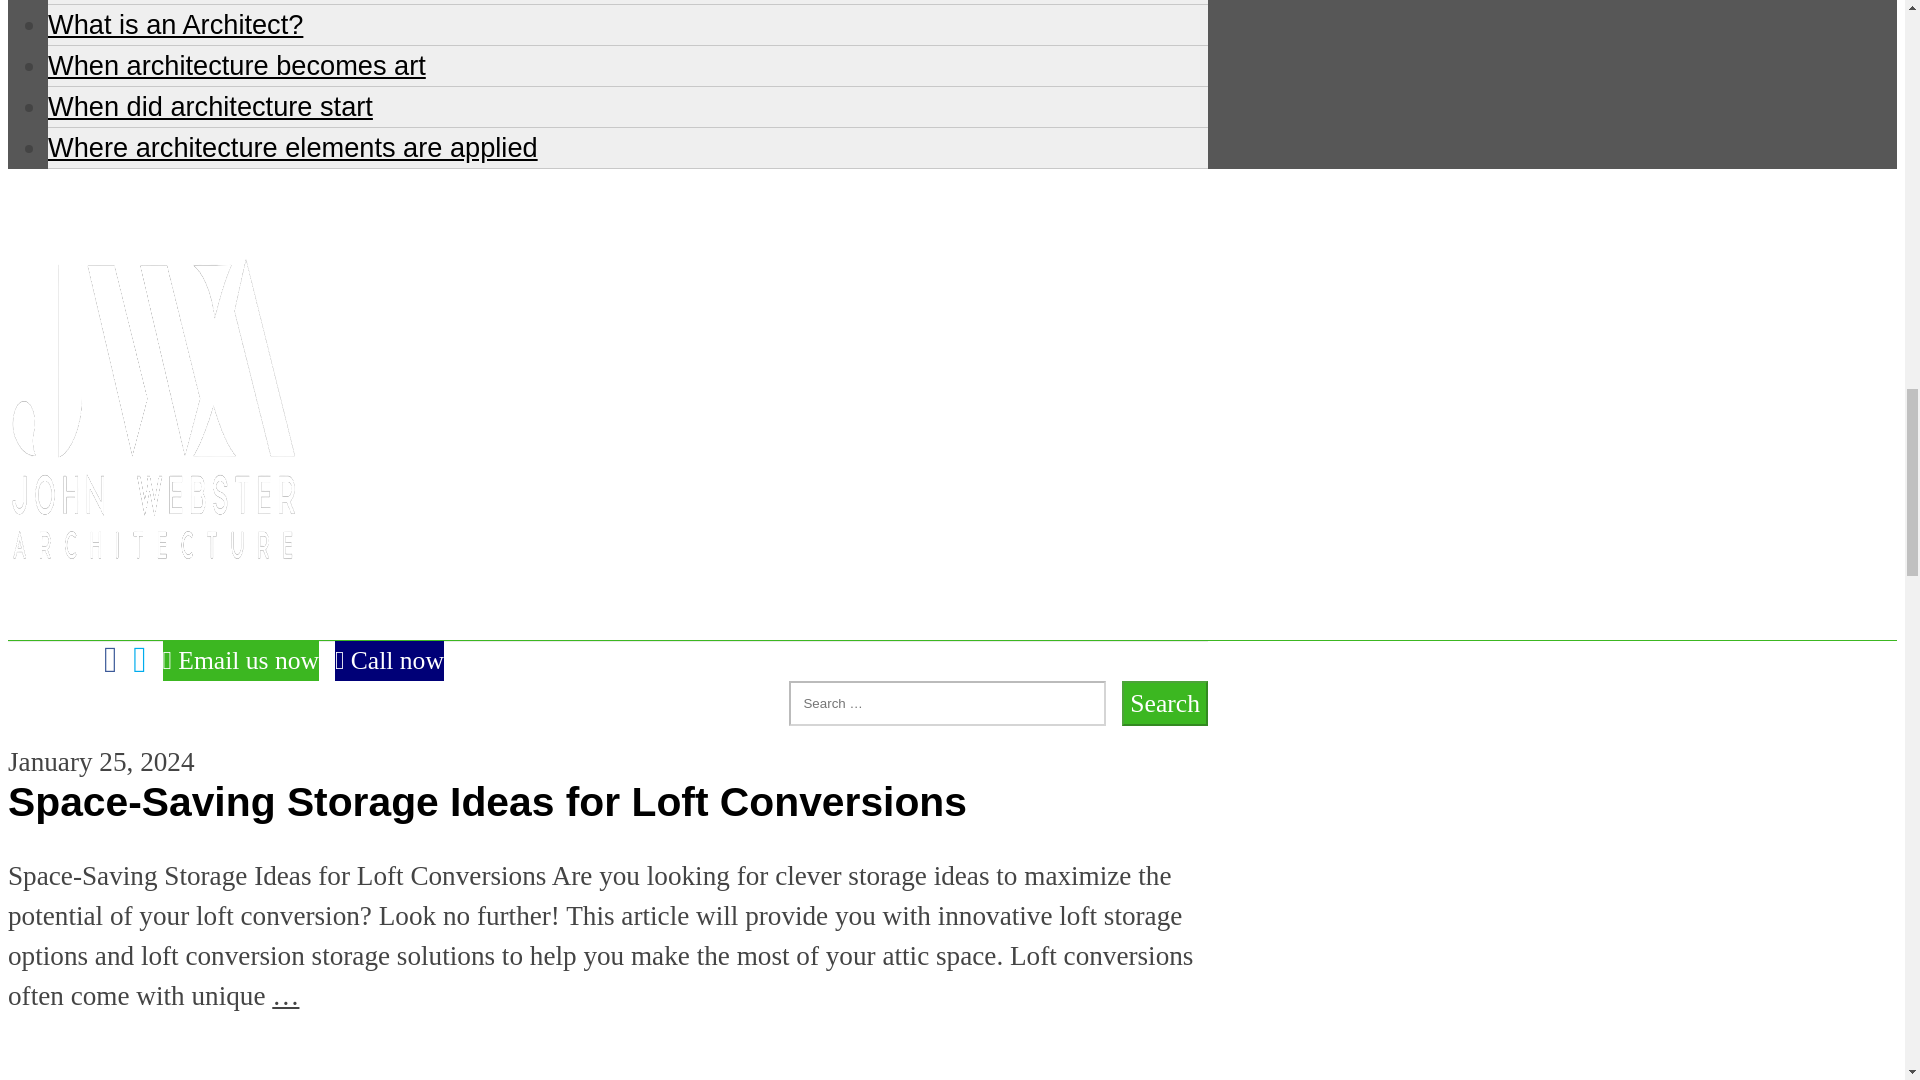 This screenshot has width=1920, height=1080. I want to click on Go to homepage, so click(152, 619).